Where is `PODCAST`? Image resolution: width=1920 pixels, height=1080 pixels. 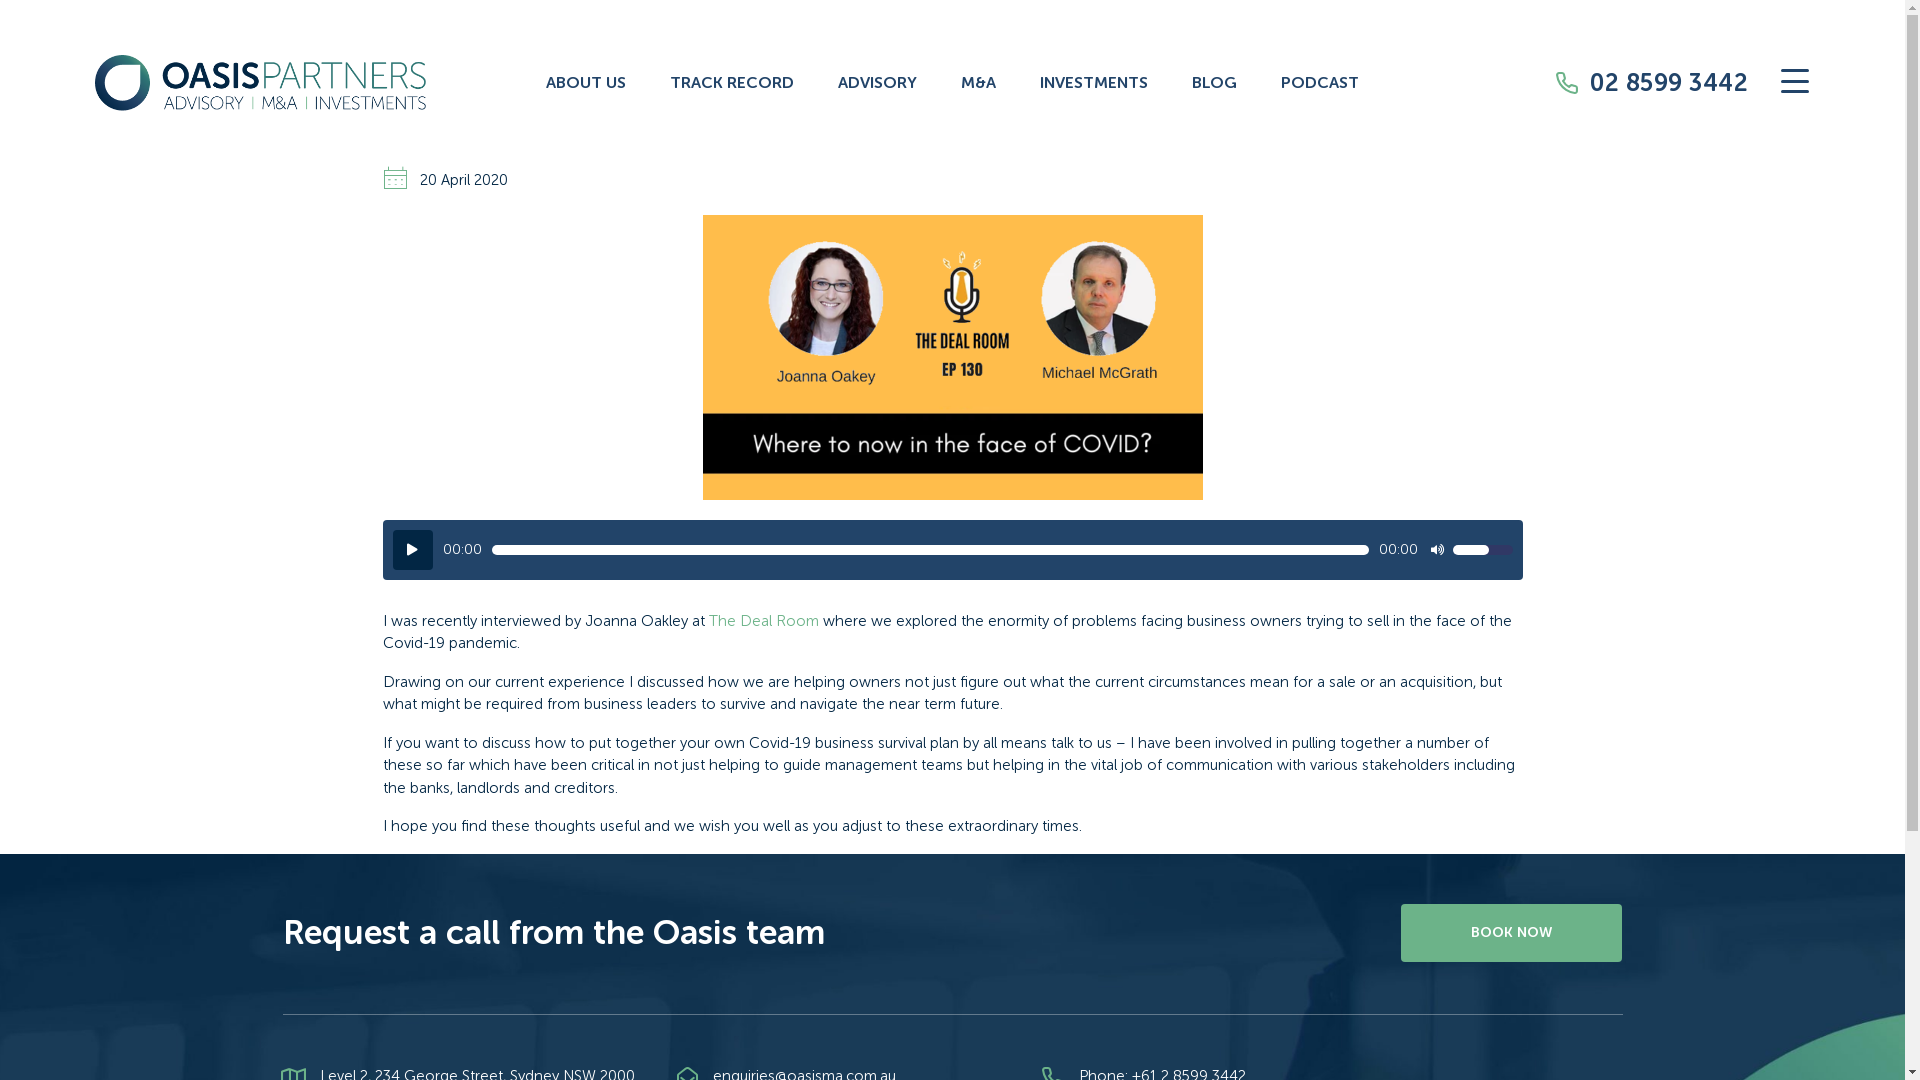
PODCAST is located at coordinates (1320, 84).